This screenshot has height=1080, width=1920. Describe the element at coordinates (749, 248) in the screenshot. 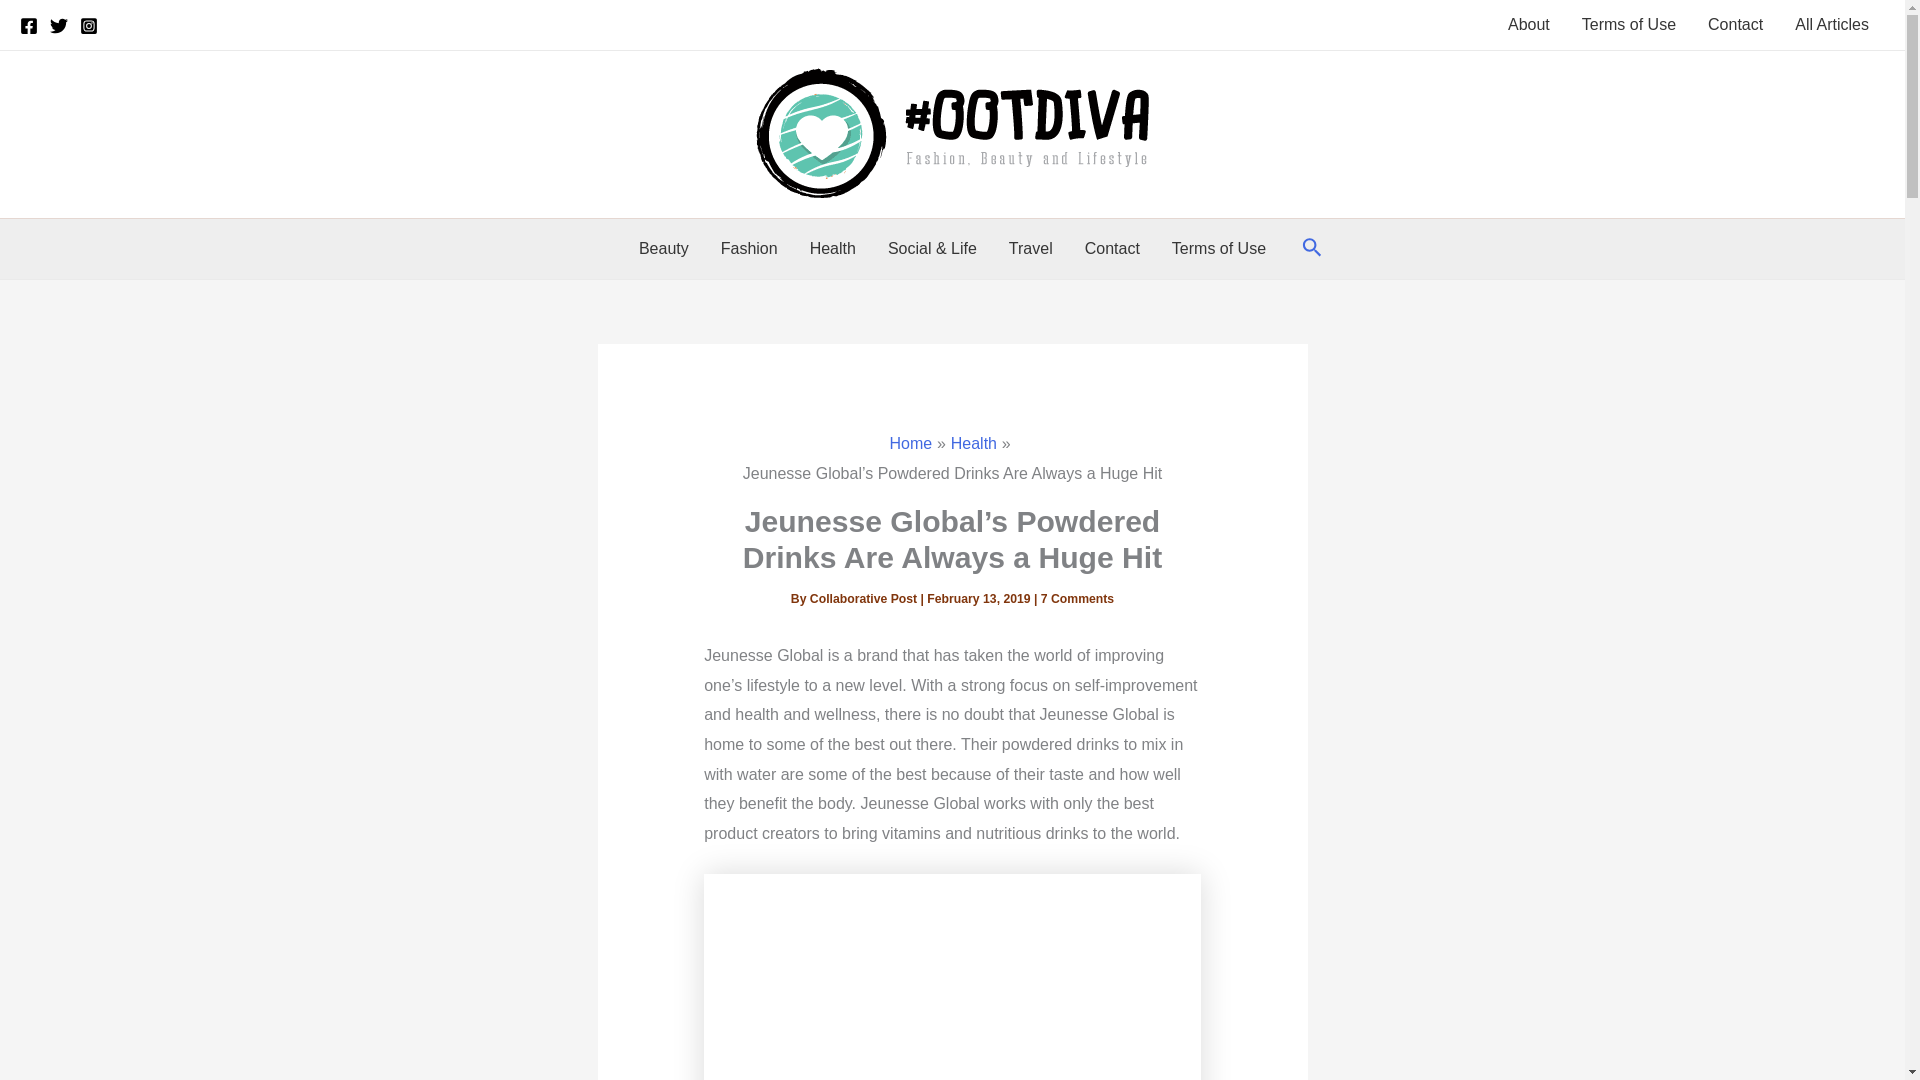

I see `Fashion` at that location.